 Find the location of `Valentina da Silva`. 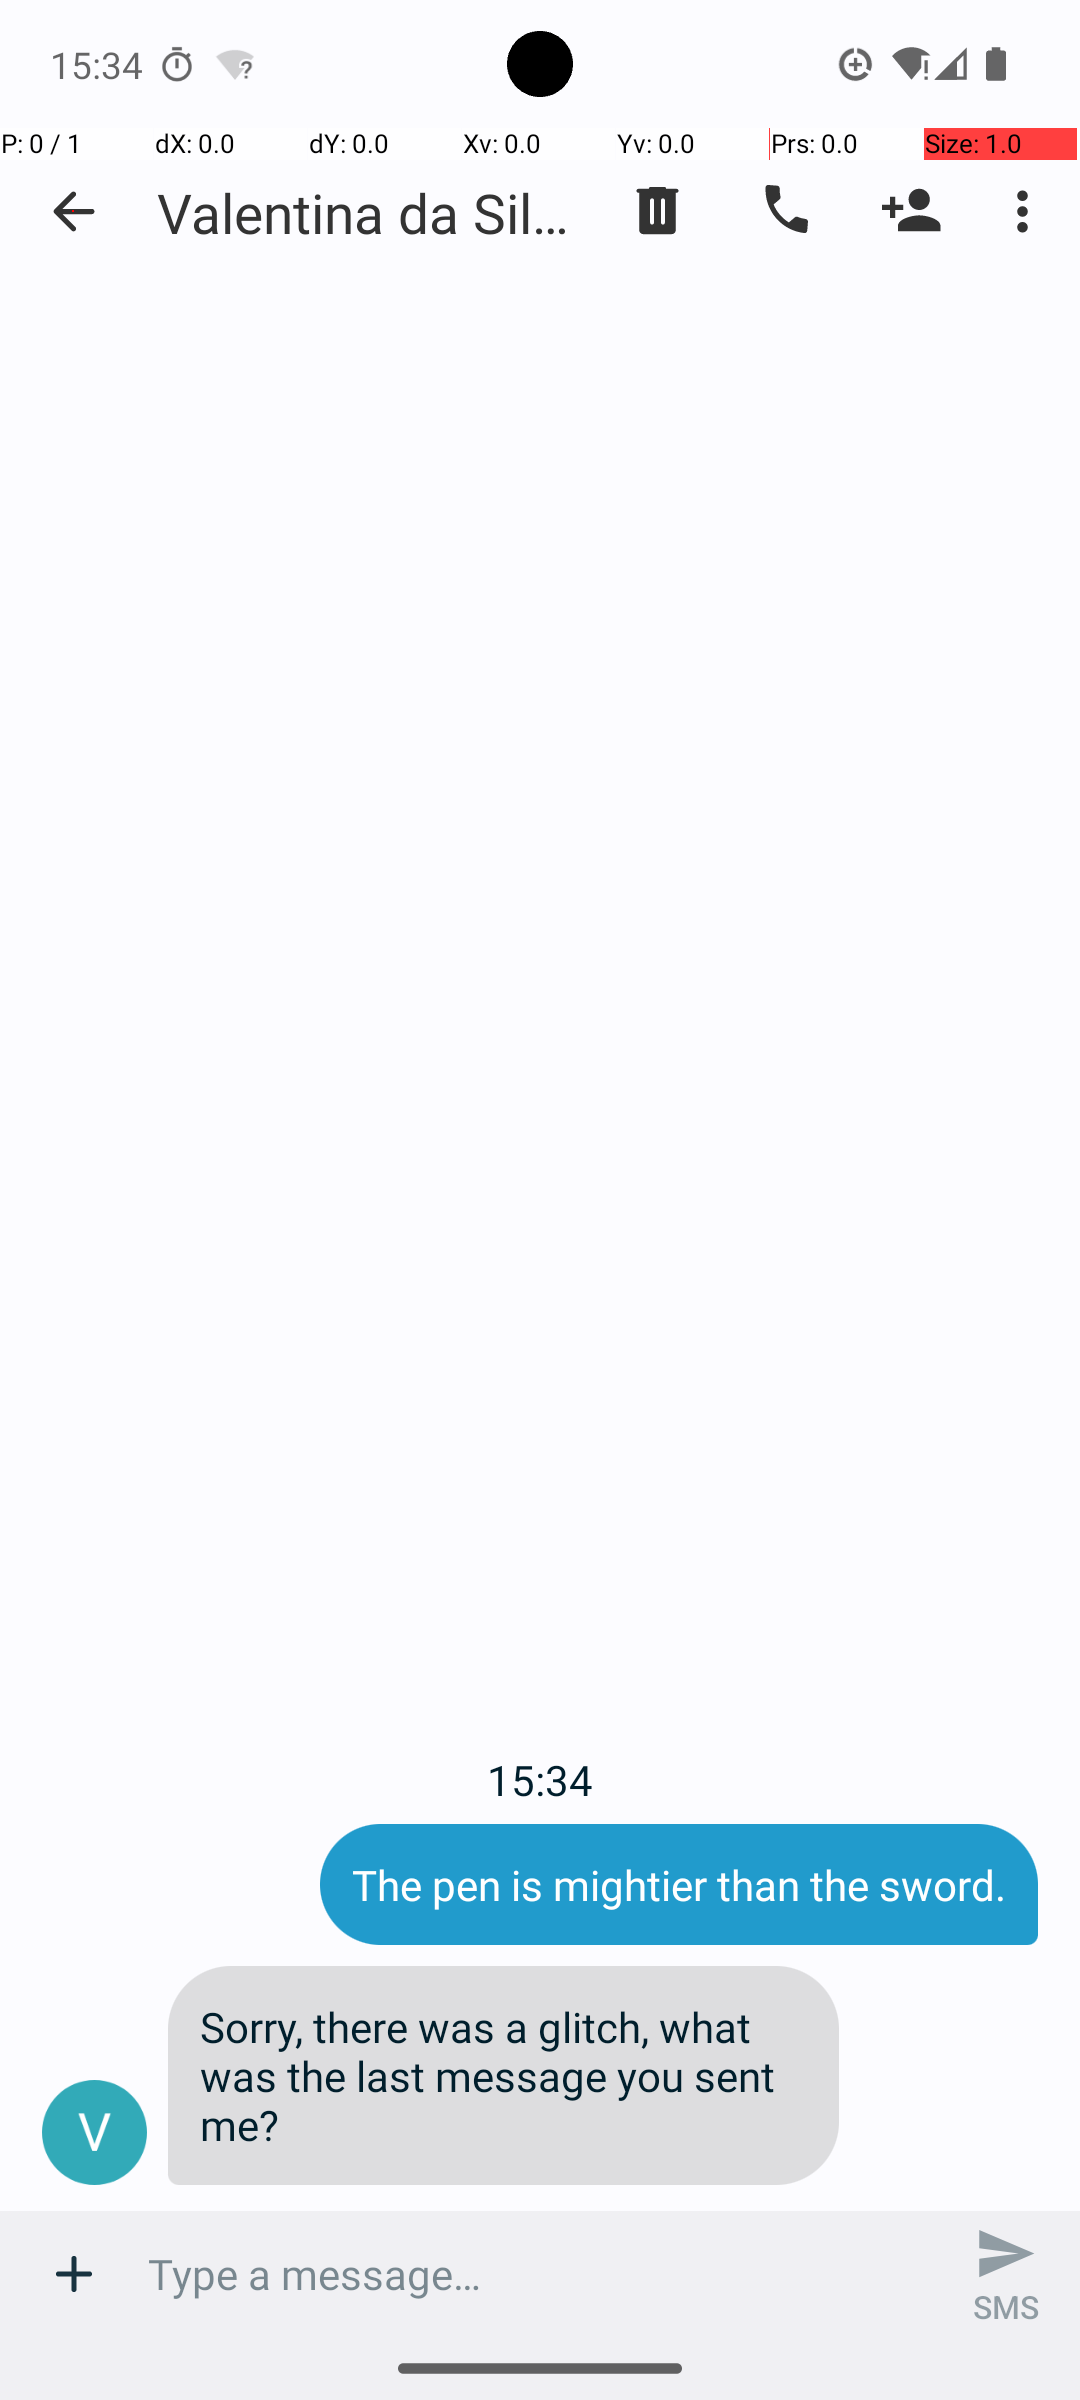

Valentina da Silva is located at coordinates (370, 212).